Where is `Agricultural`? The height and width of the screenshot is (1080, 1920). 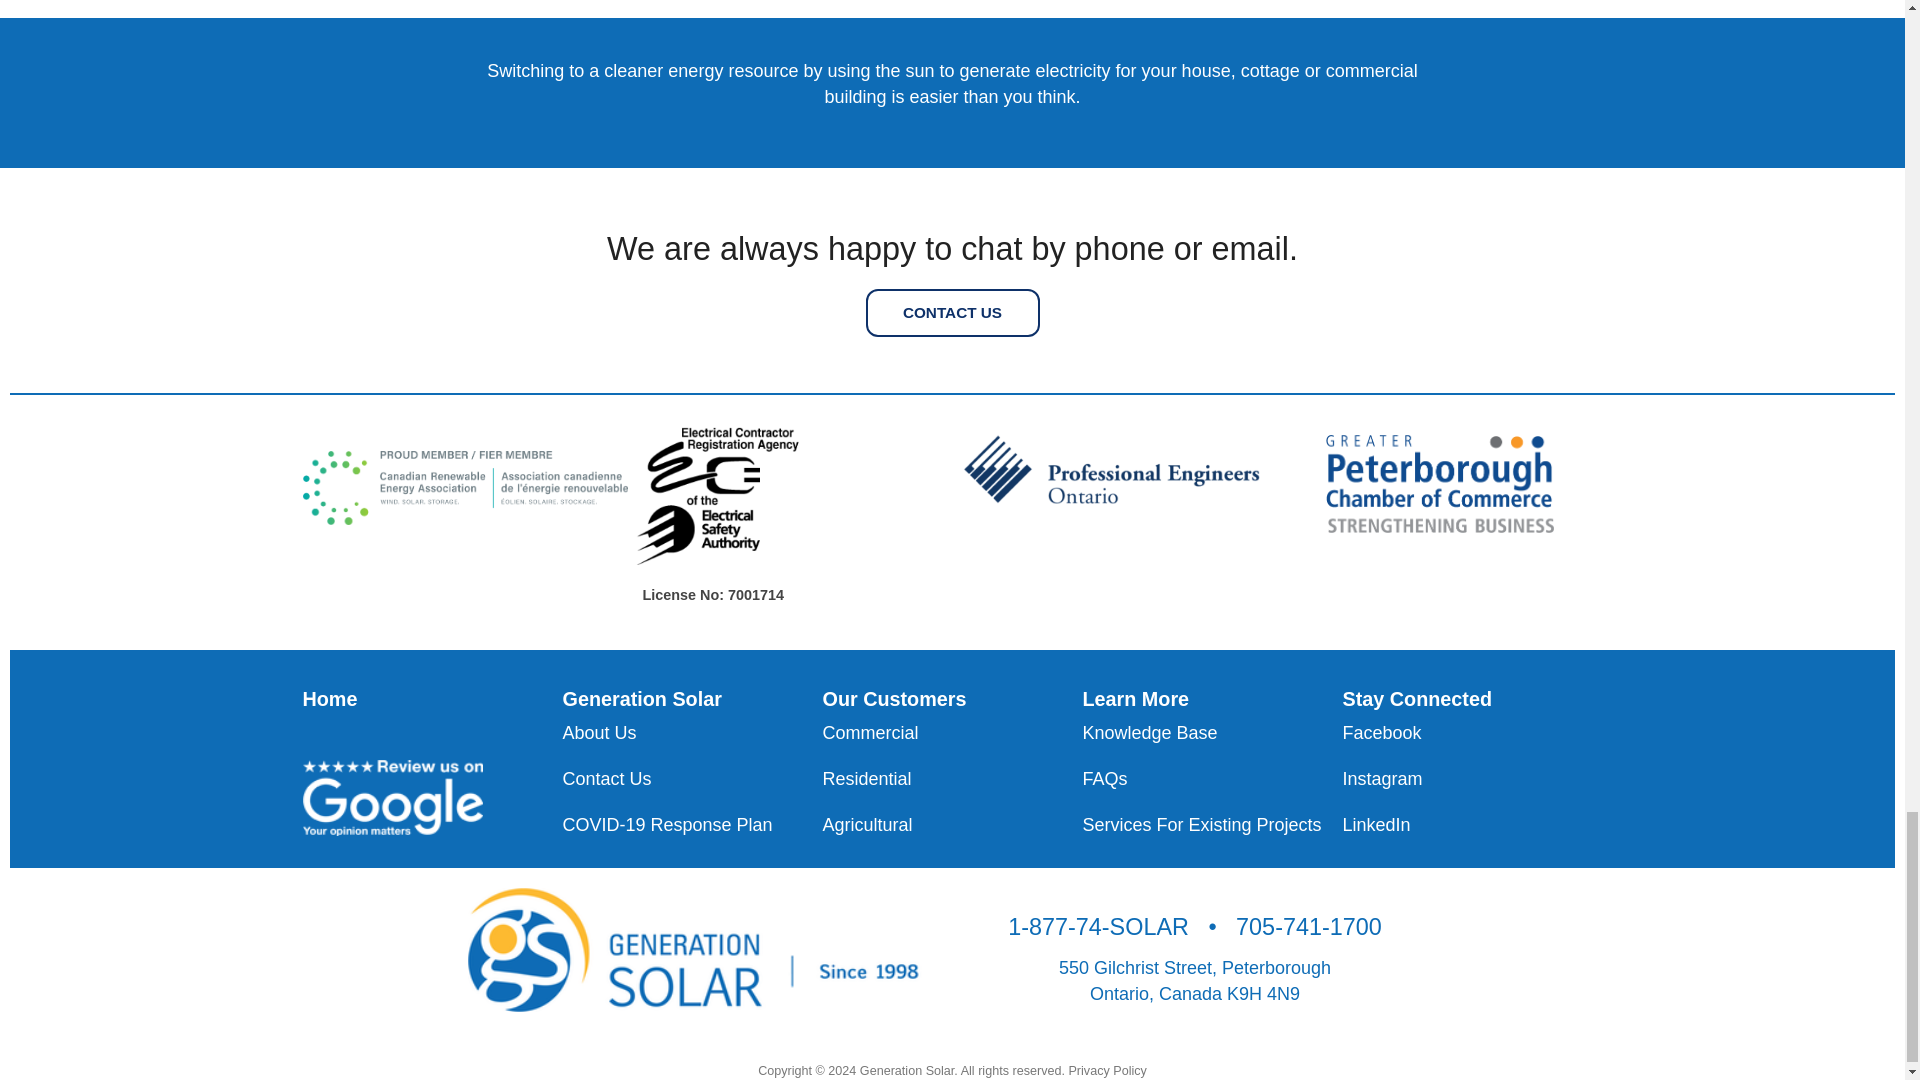
Agricultural is located at coordinates (952, 825).